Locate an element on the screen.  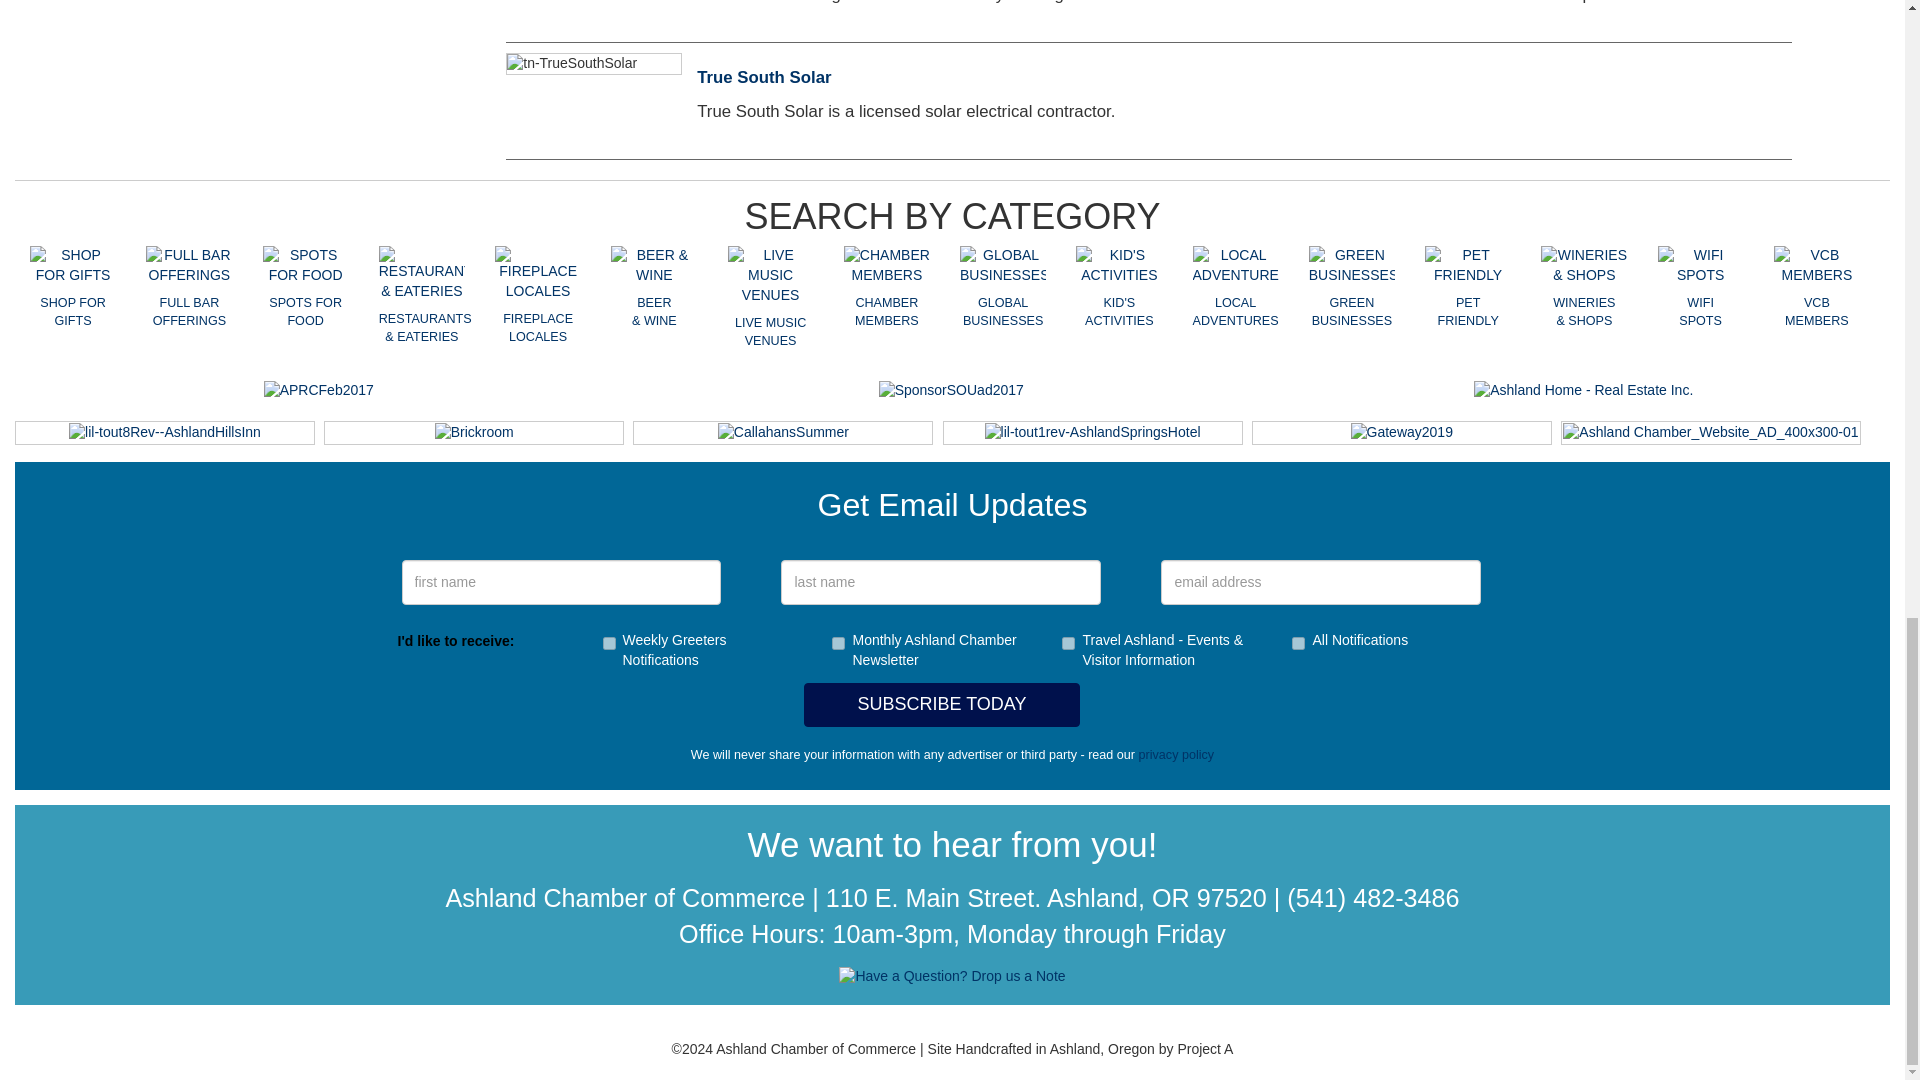
WIFI SPOTS is located at coordinates (1700, 266).